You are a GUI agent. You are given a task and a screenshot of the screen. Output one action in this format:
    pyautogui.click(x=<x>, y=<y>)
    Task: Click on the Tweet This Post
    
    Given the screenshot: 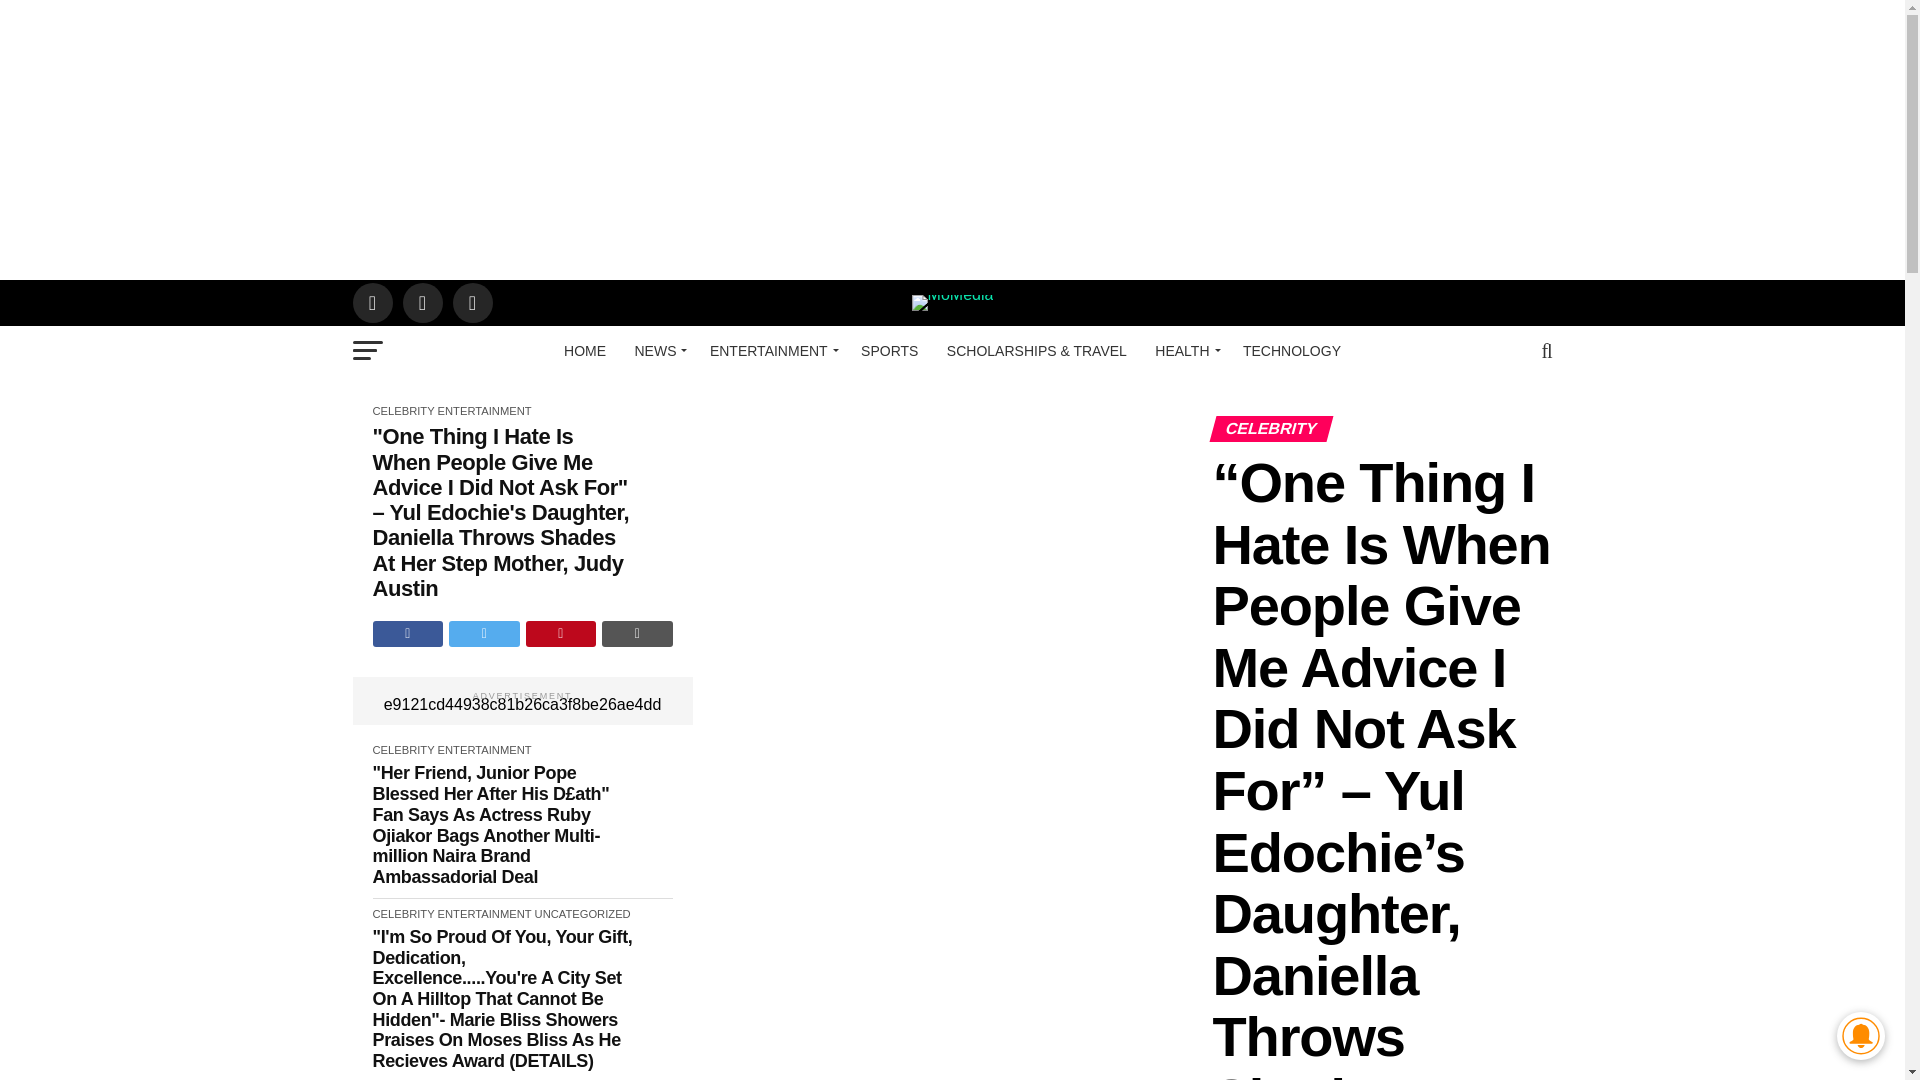 What is the action you would take?
    pyautogui.click(x=484, y=634)
    